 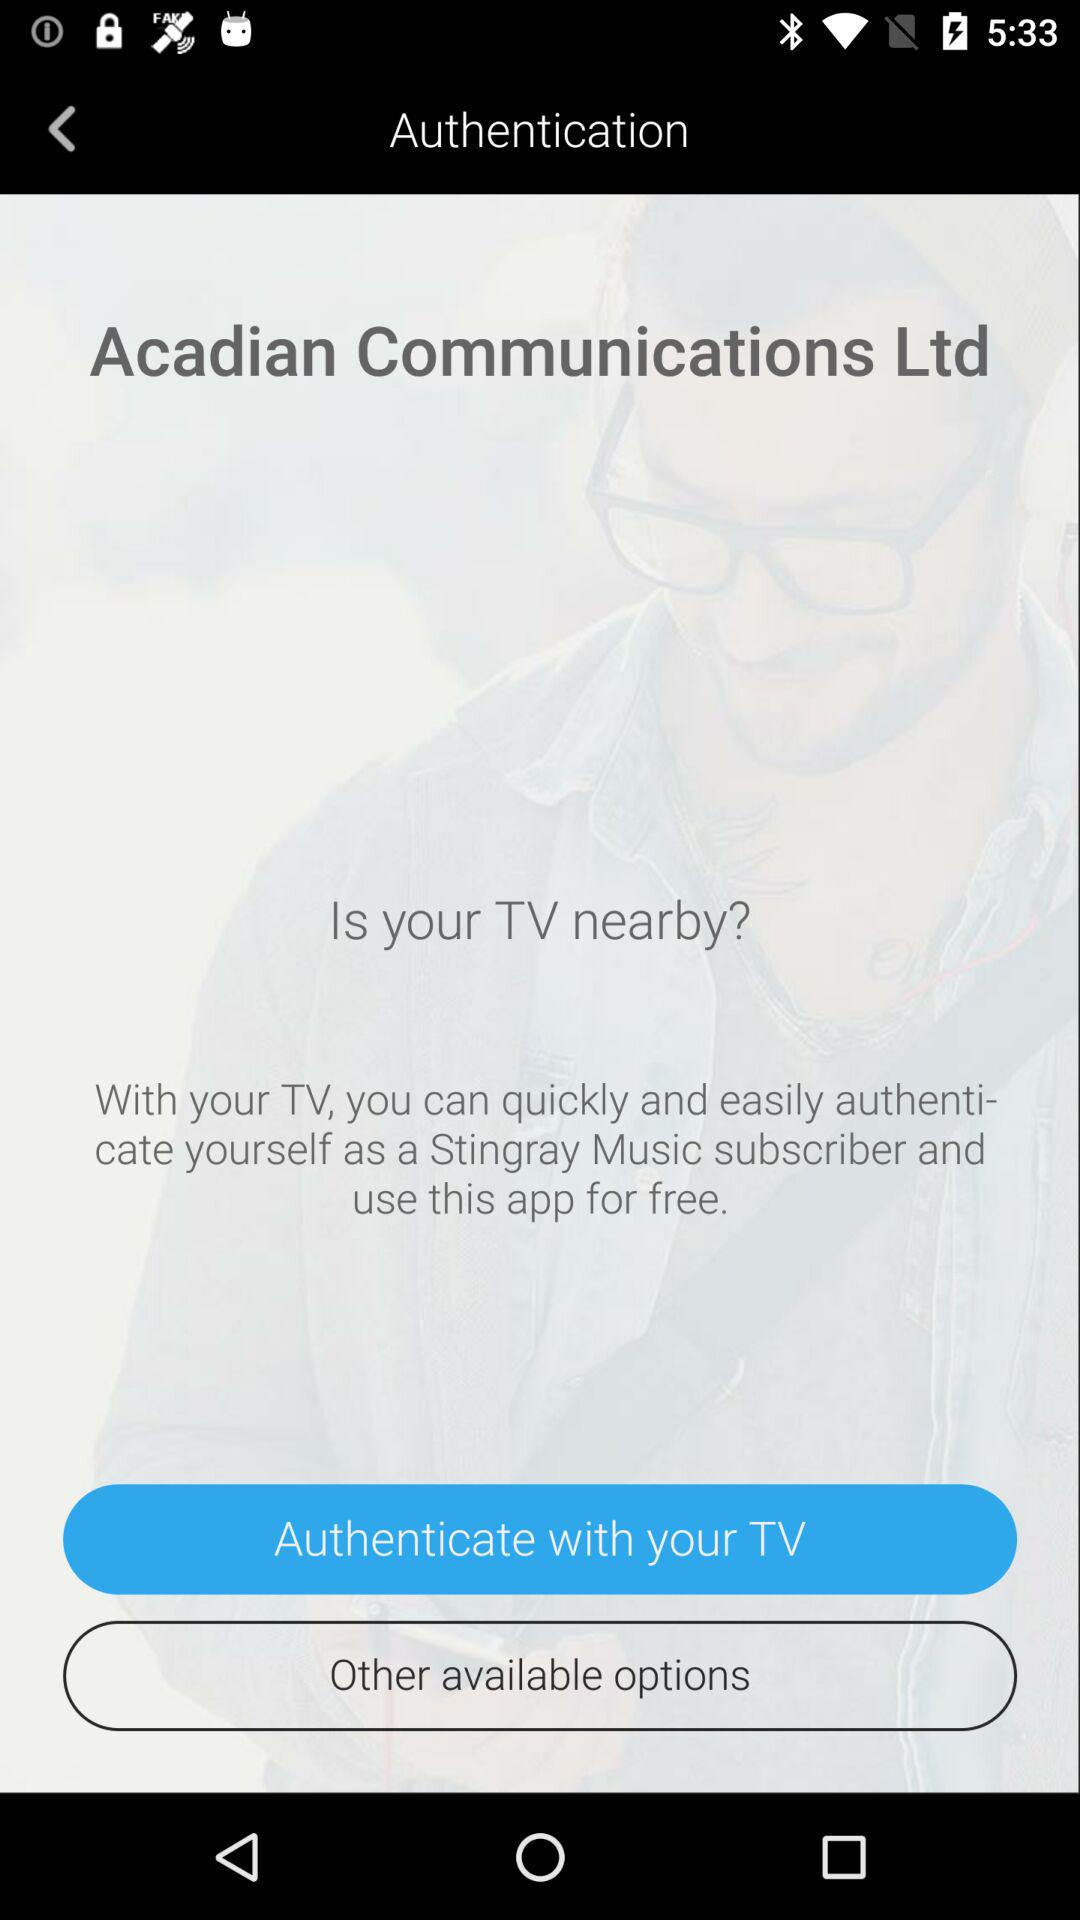 What do you see at coordinates (540, 1676) in the screenshot?
I see `open the item below authenticate with your item` at bounding box center [540, 1676].